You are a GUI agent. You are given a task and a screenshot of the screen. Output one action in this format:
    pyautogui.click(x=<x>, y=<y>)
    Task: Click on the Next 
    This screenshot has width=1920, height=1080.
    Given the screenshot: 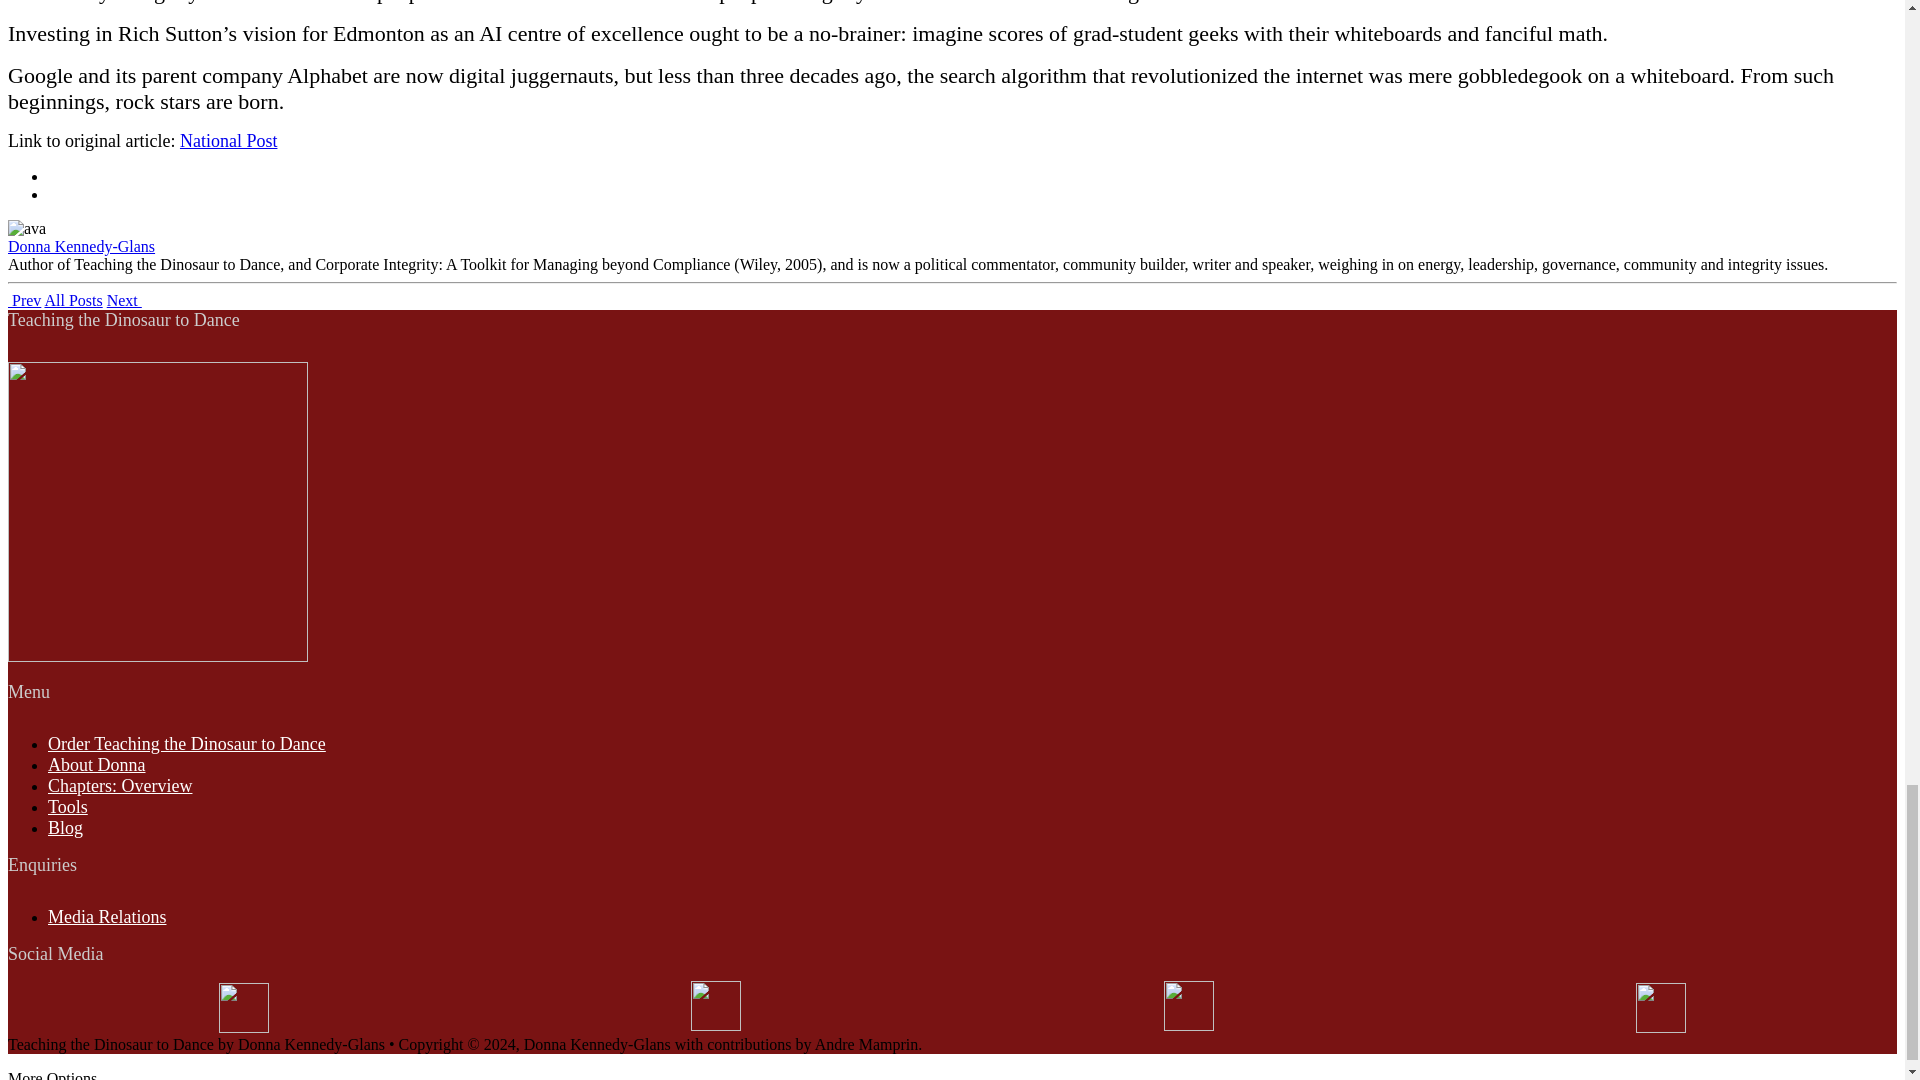 What is the action you would take?
    pyautogui.click(x=124, y=300)
    